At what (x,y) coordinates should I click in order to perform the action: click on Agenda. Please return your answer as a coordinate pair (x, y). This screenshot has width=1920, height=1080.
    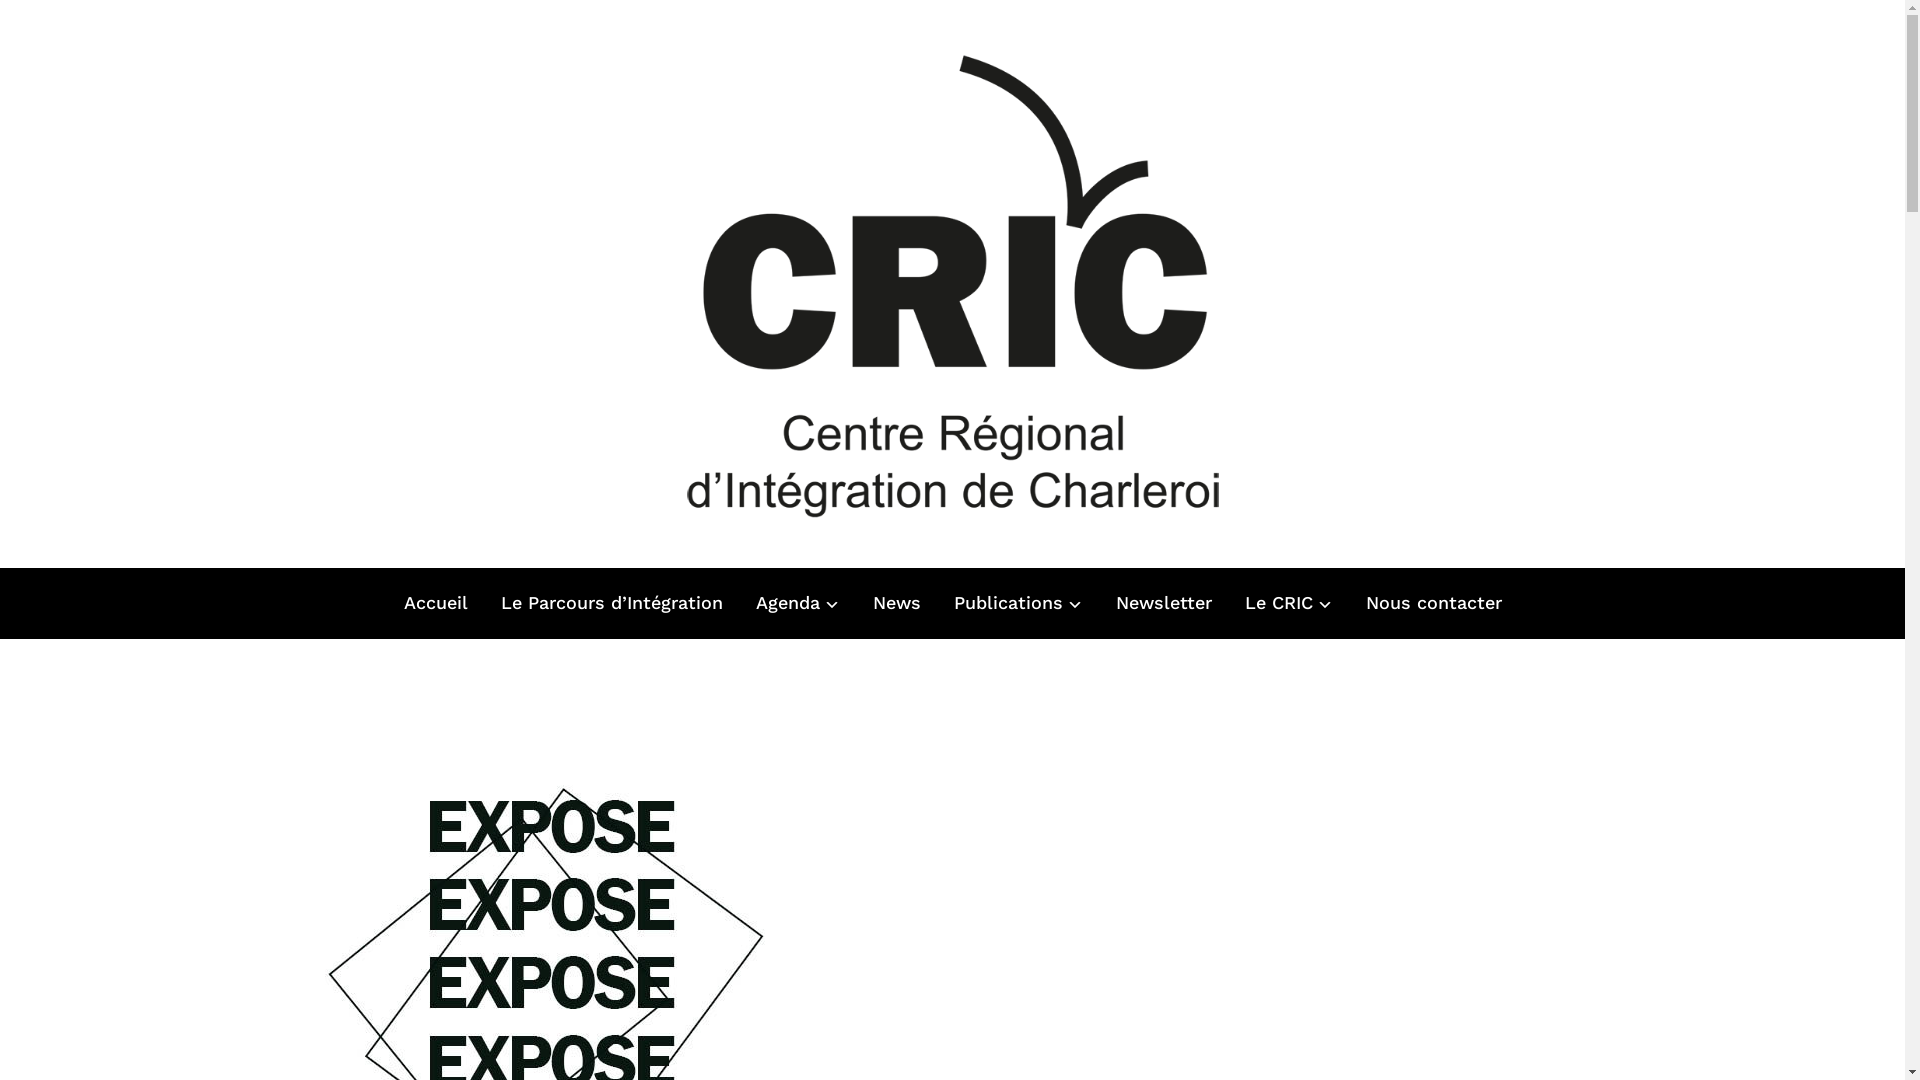
    Looking at the image, I should click on (798, 604).